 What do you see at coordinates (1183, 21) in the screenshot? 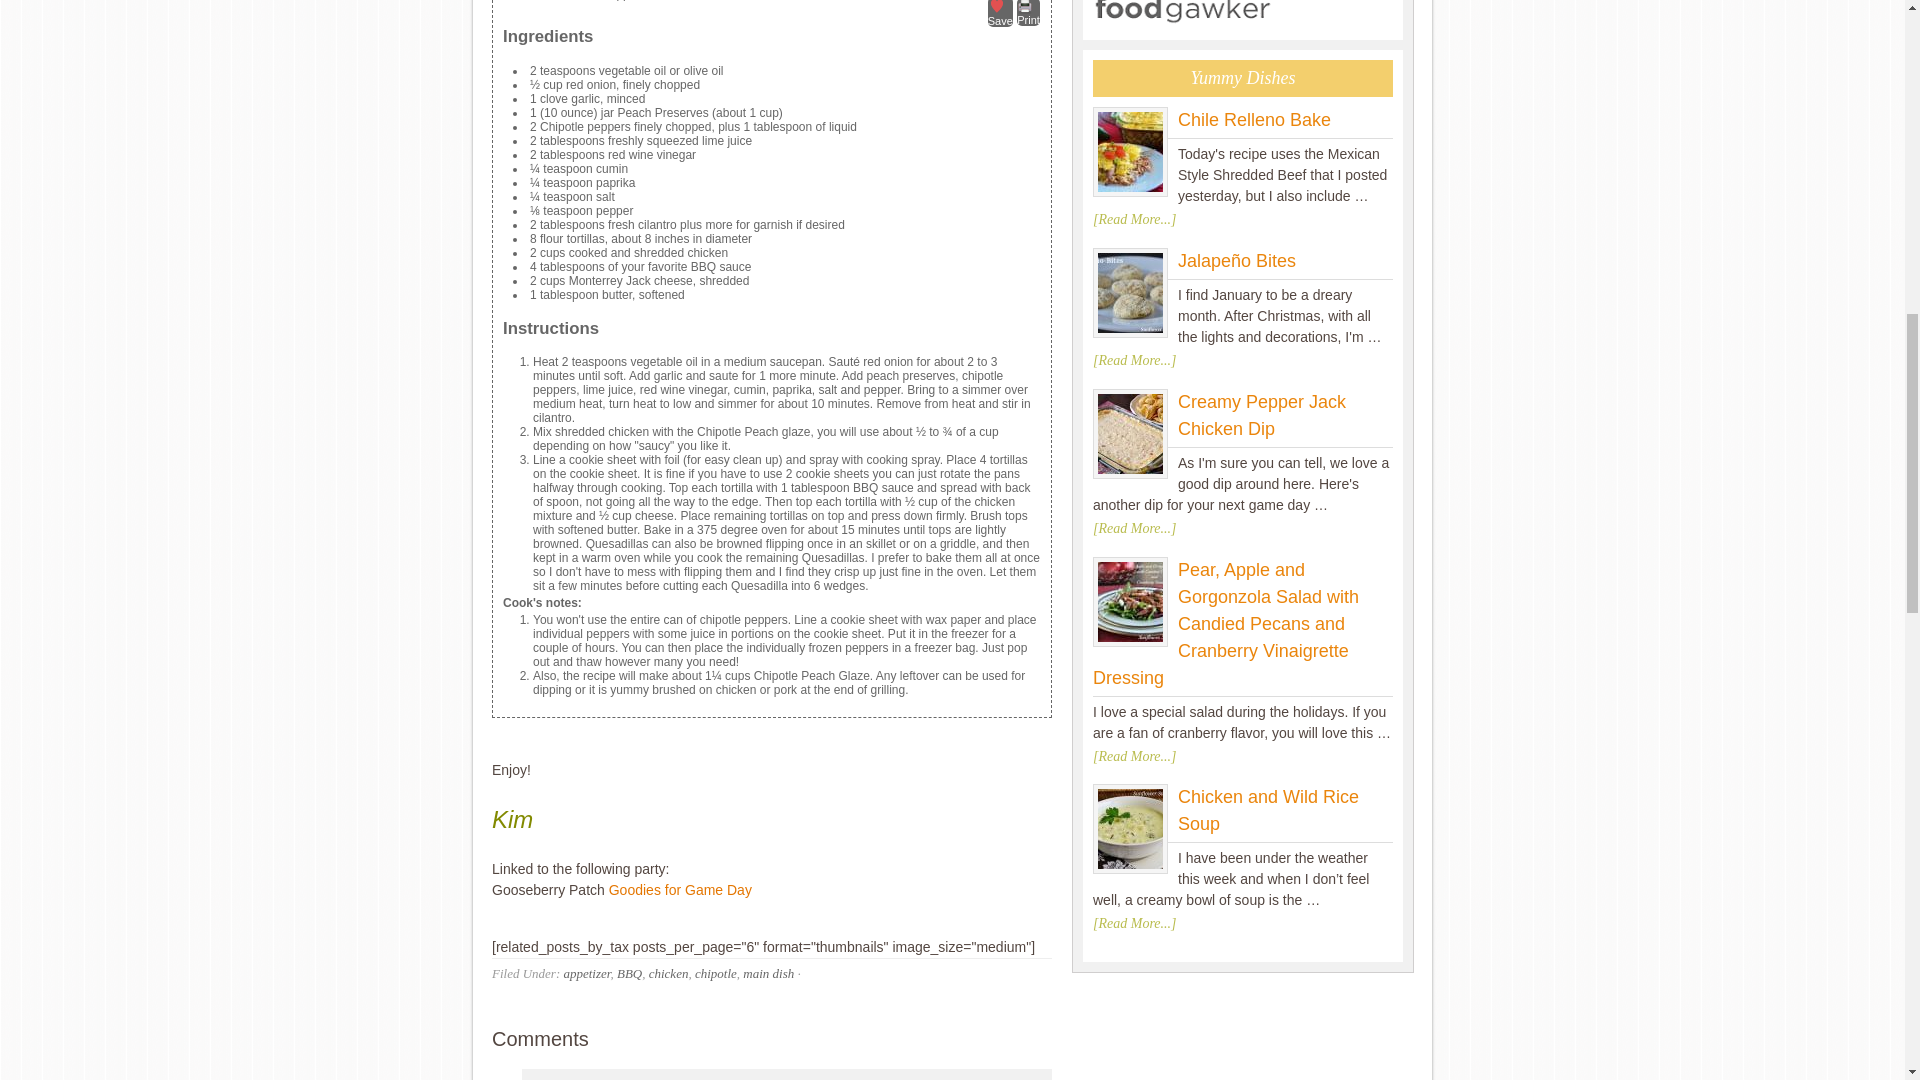
I see `our foodgawker gallery` at bounding box center [1183, 21].